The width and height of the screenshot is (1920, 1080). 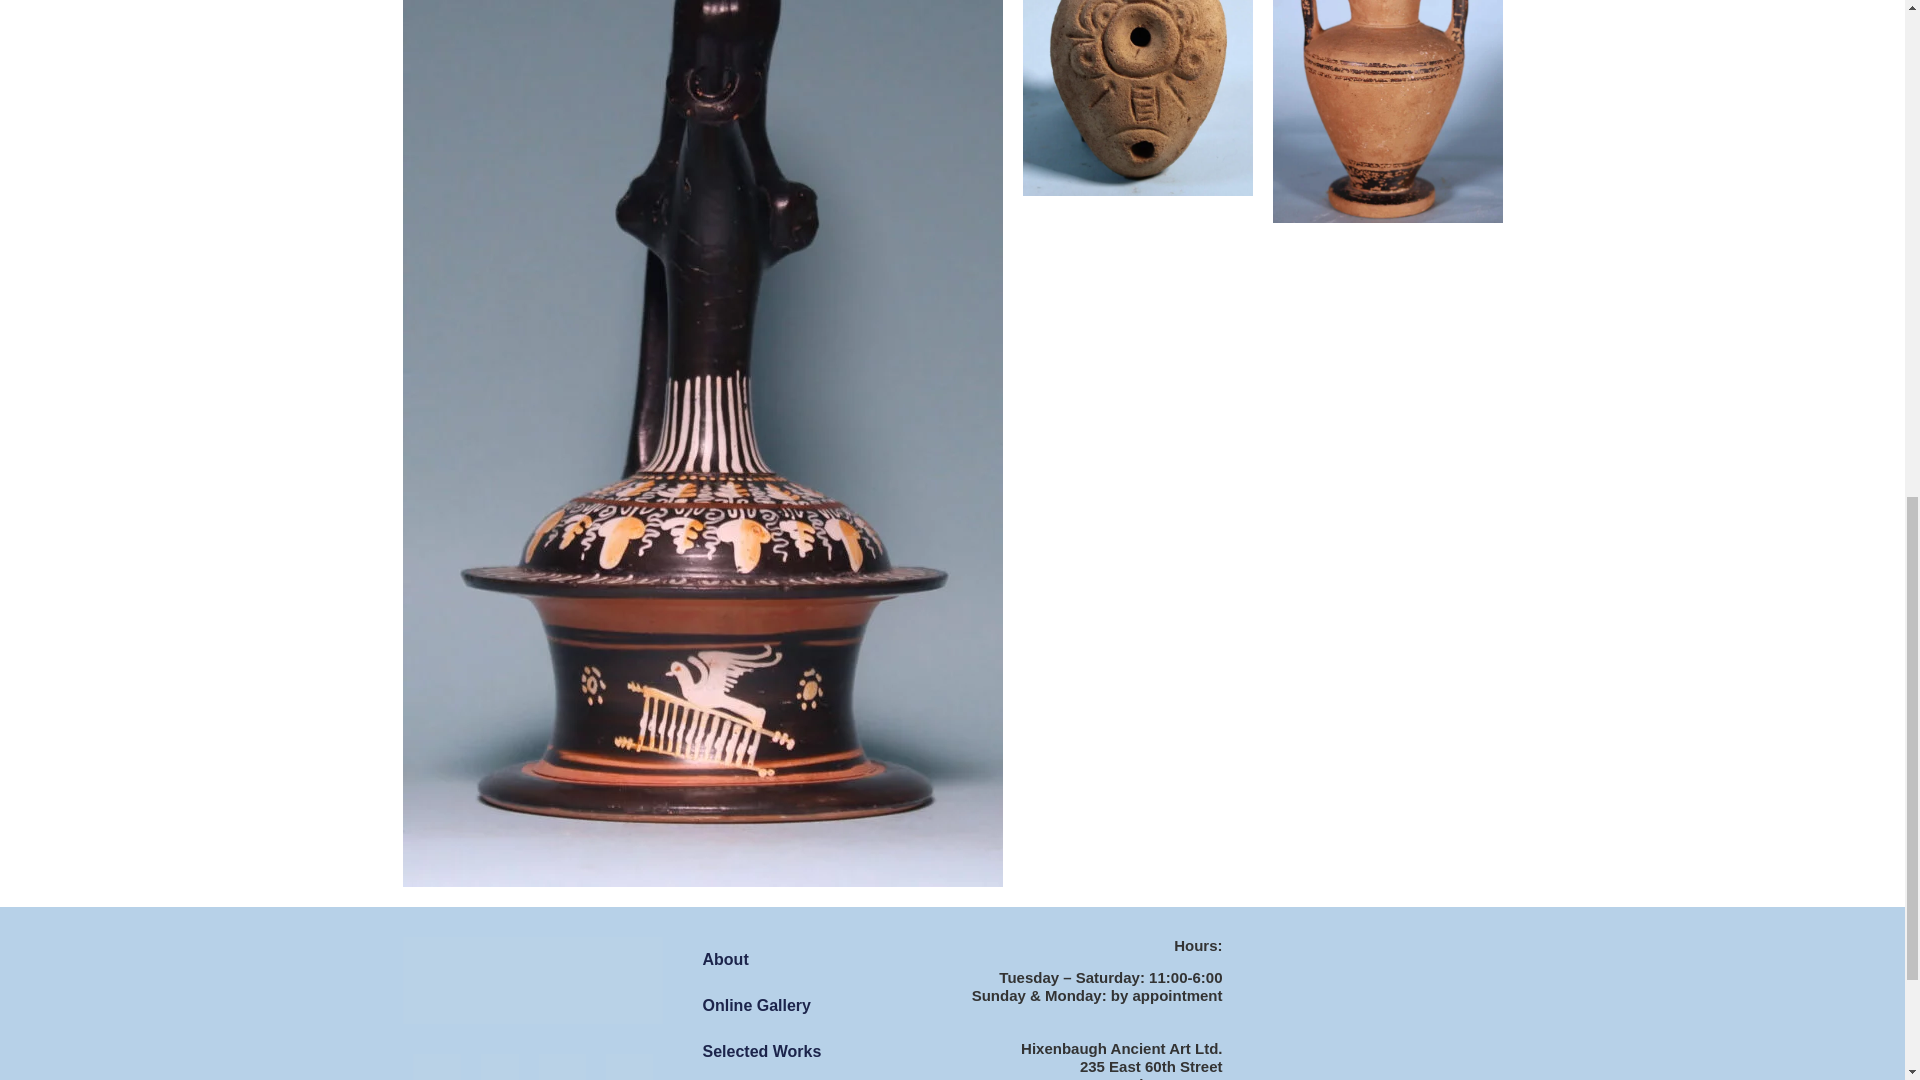 What do you see at coordinates (812, 960) in the screenshot?
I see `About` at bounding box center [812, 960].